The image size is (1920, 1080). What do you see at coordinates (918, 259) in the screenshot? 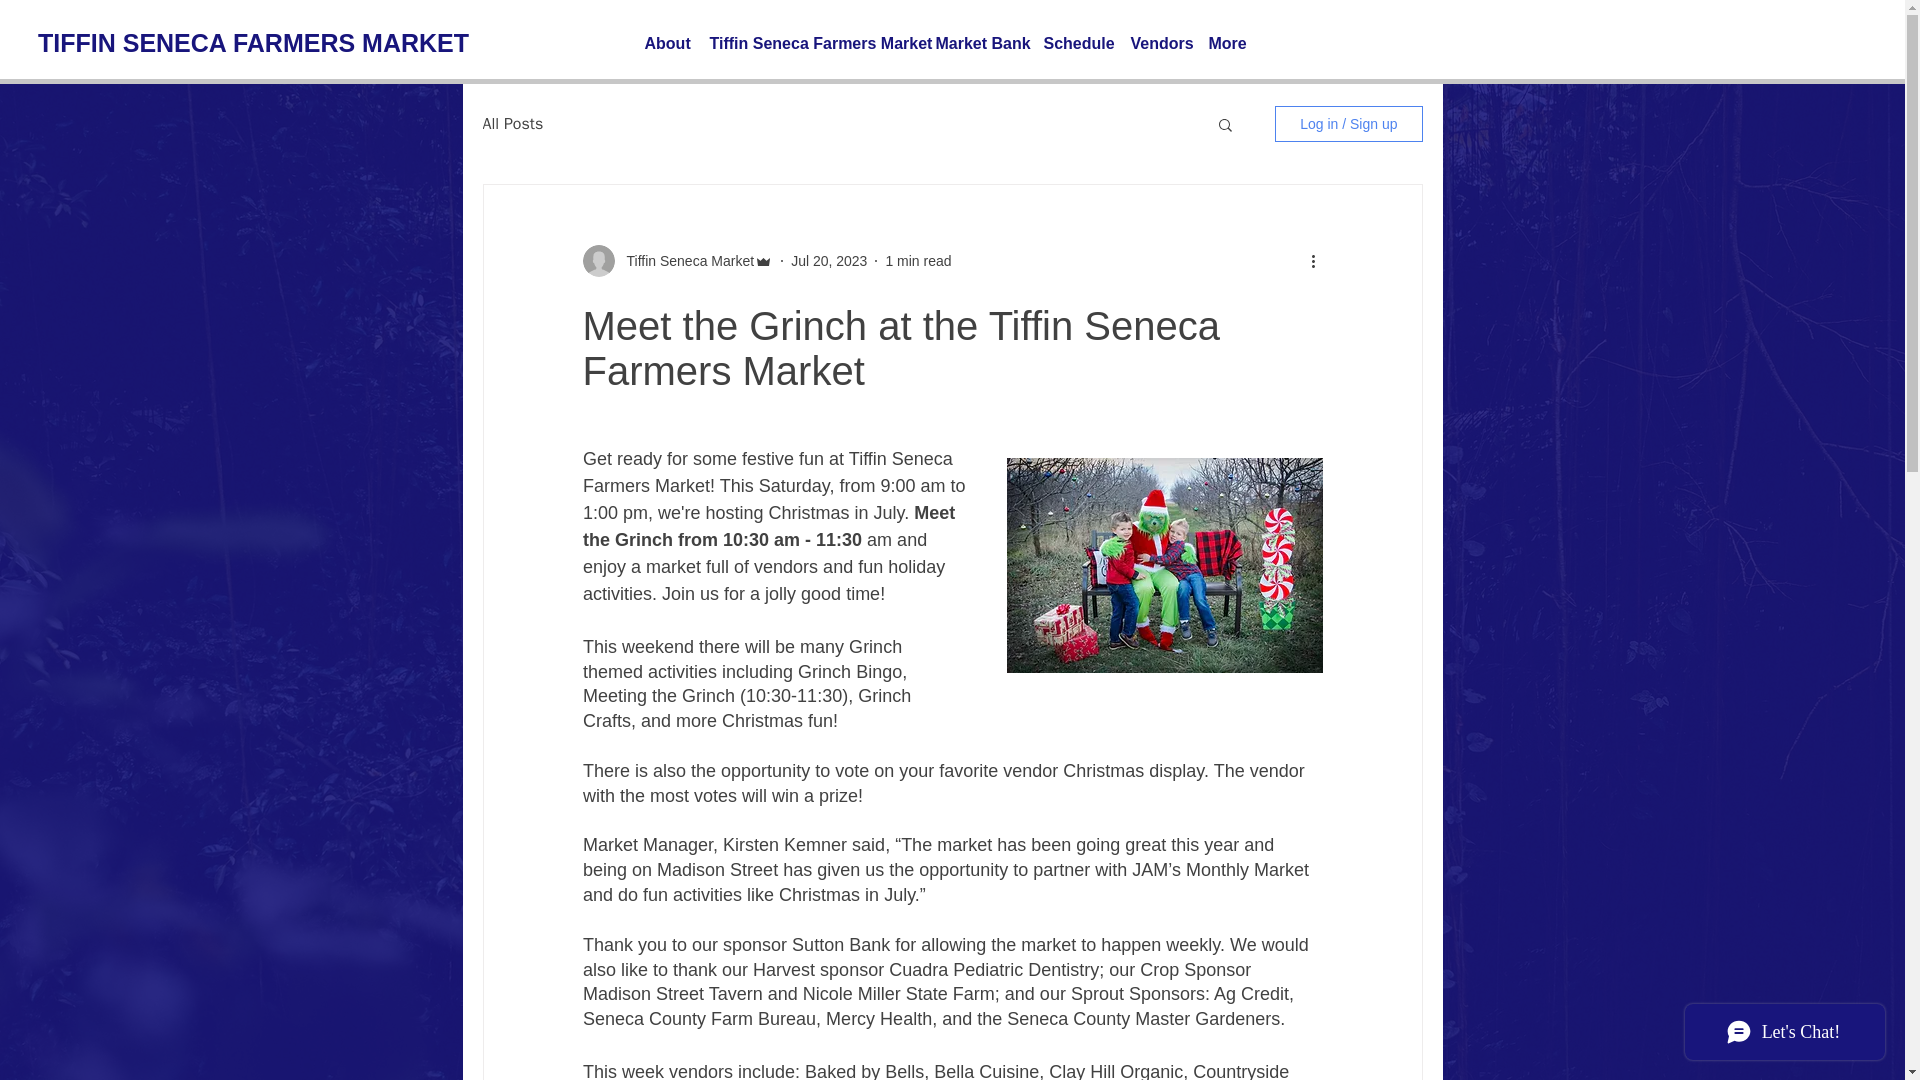
I see `1 min read` at bounding box center [918, 259].